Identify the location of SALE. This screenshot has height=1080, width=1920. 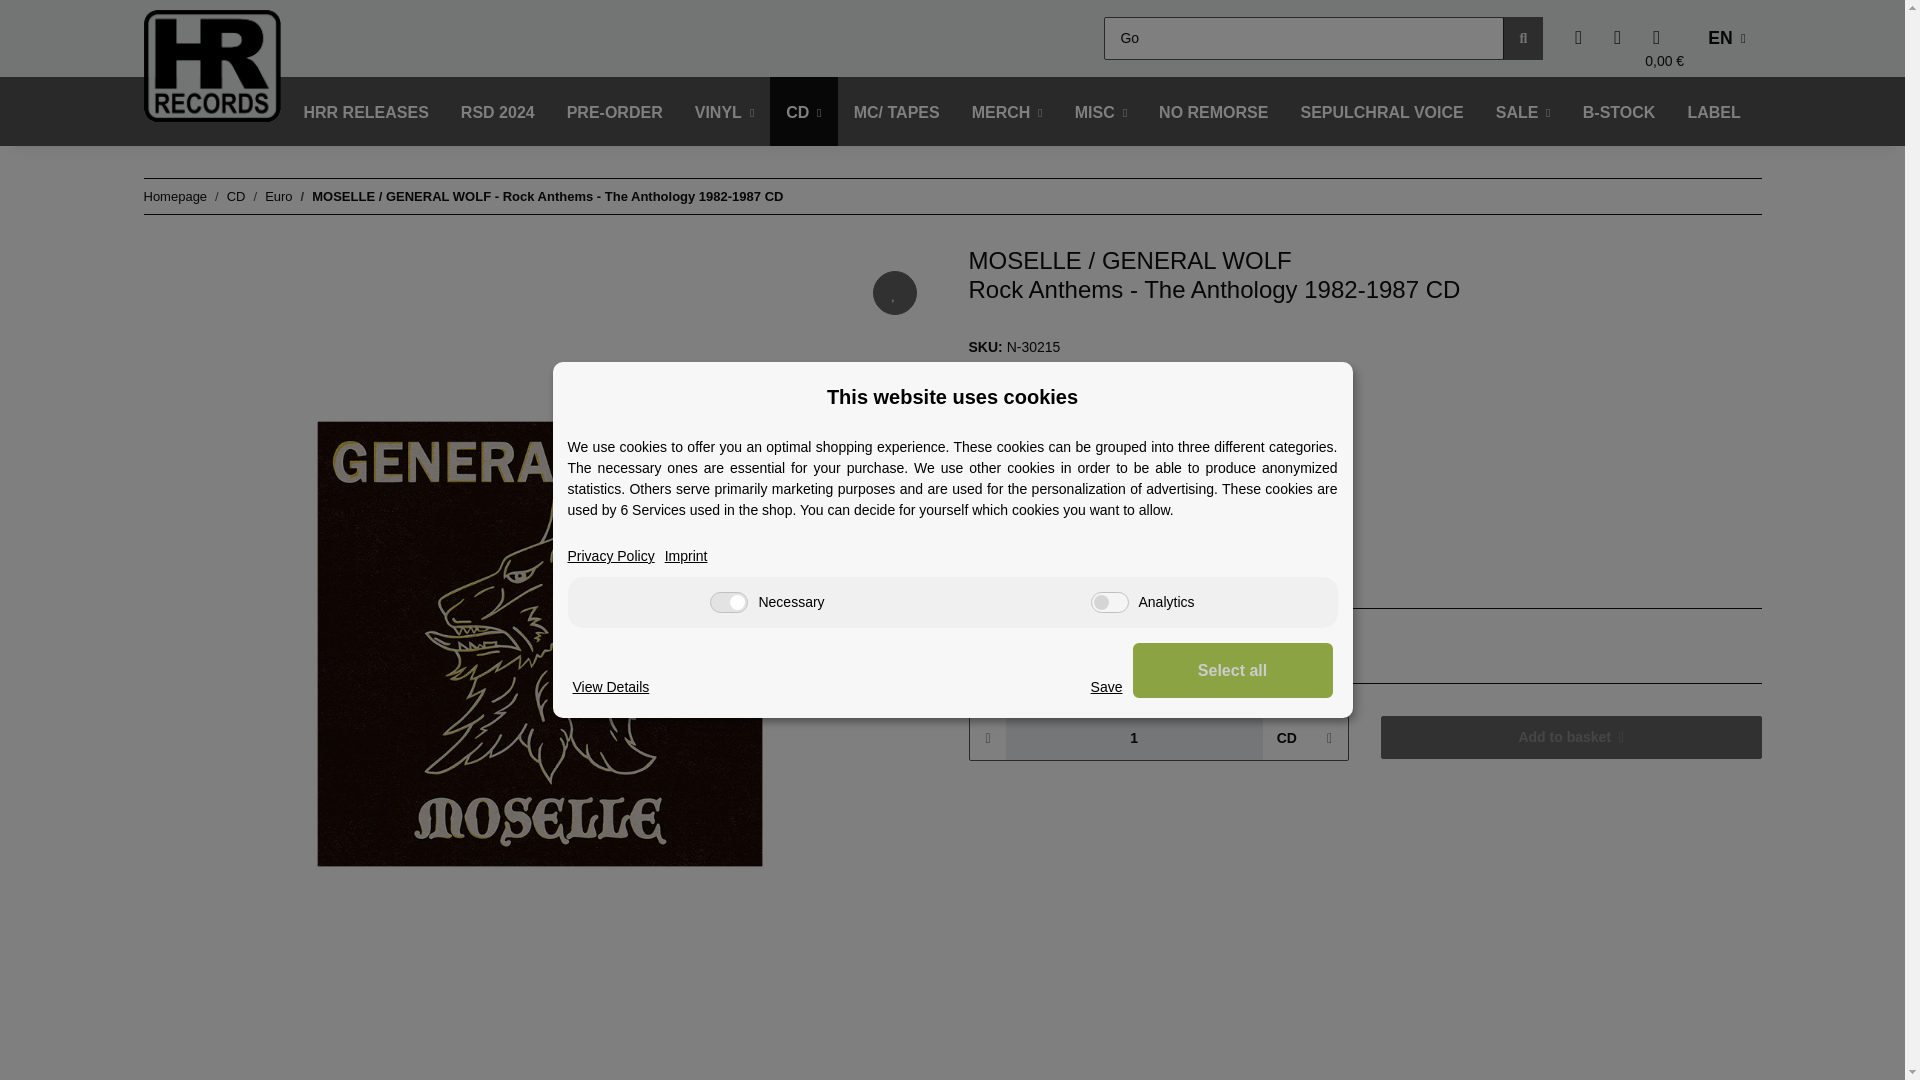
(1523, 112).